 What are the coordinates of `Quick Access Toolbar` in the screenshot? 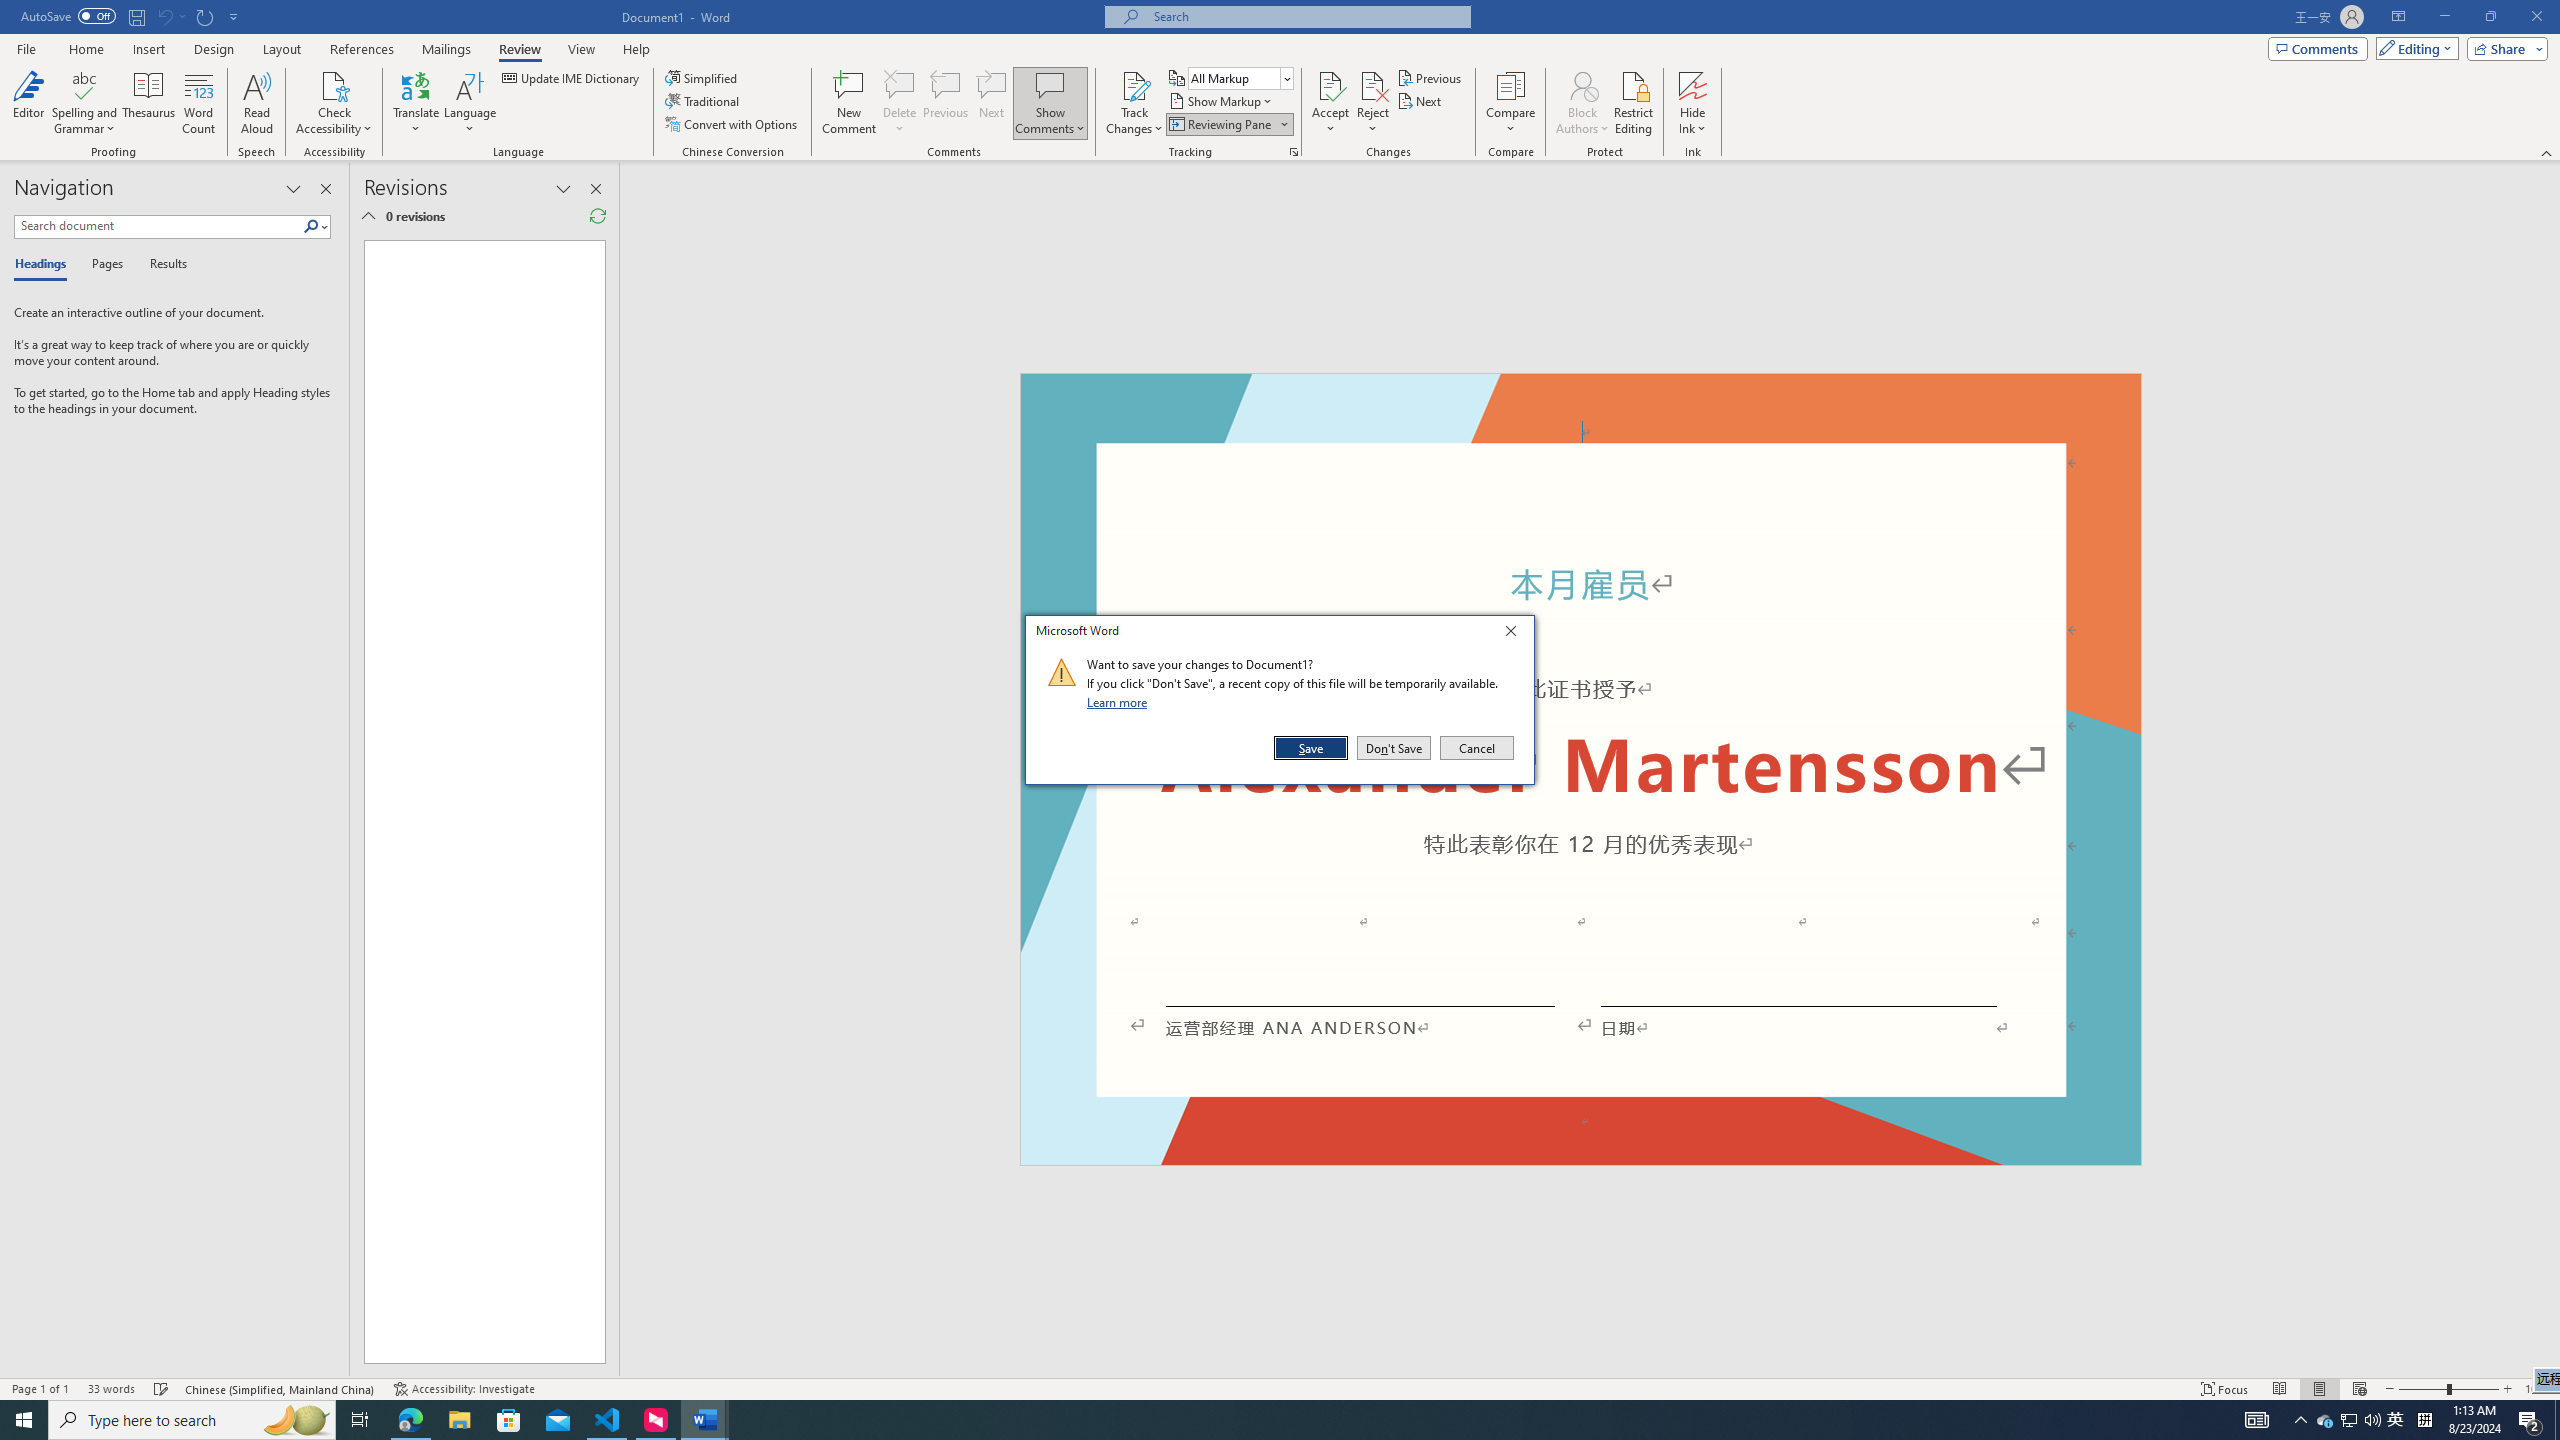 It's located at (132, 17).